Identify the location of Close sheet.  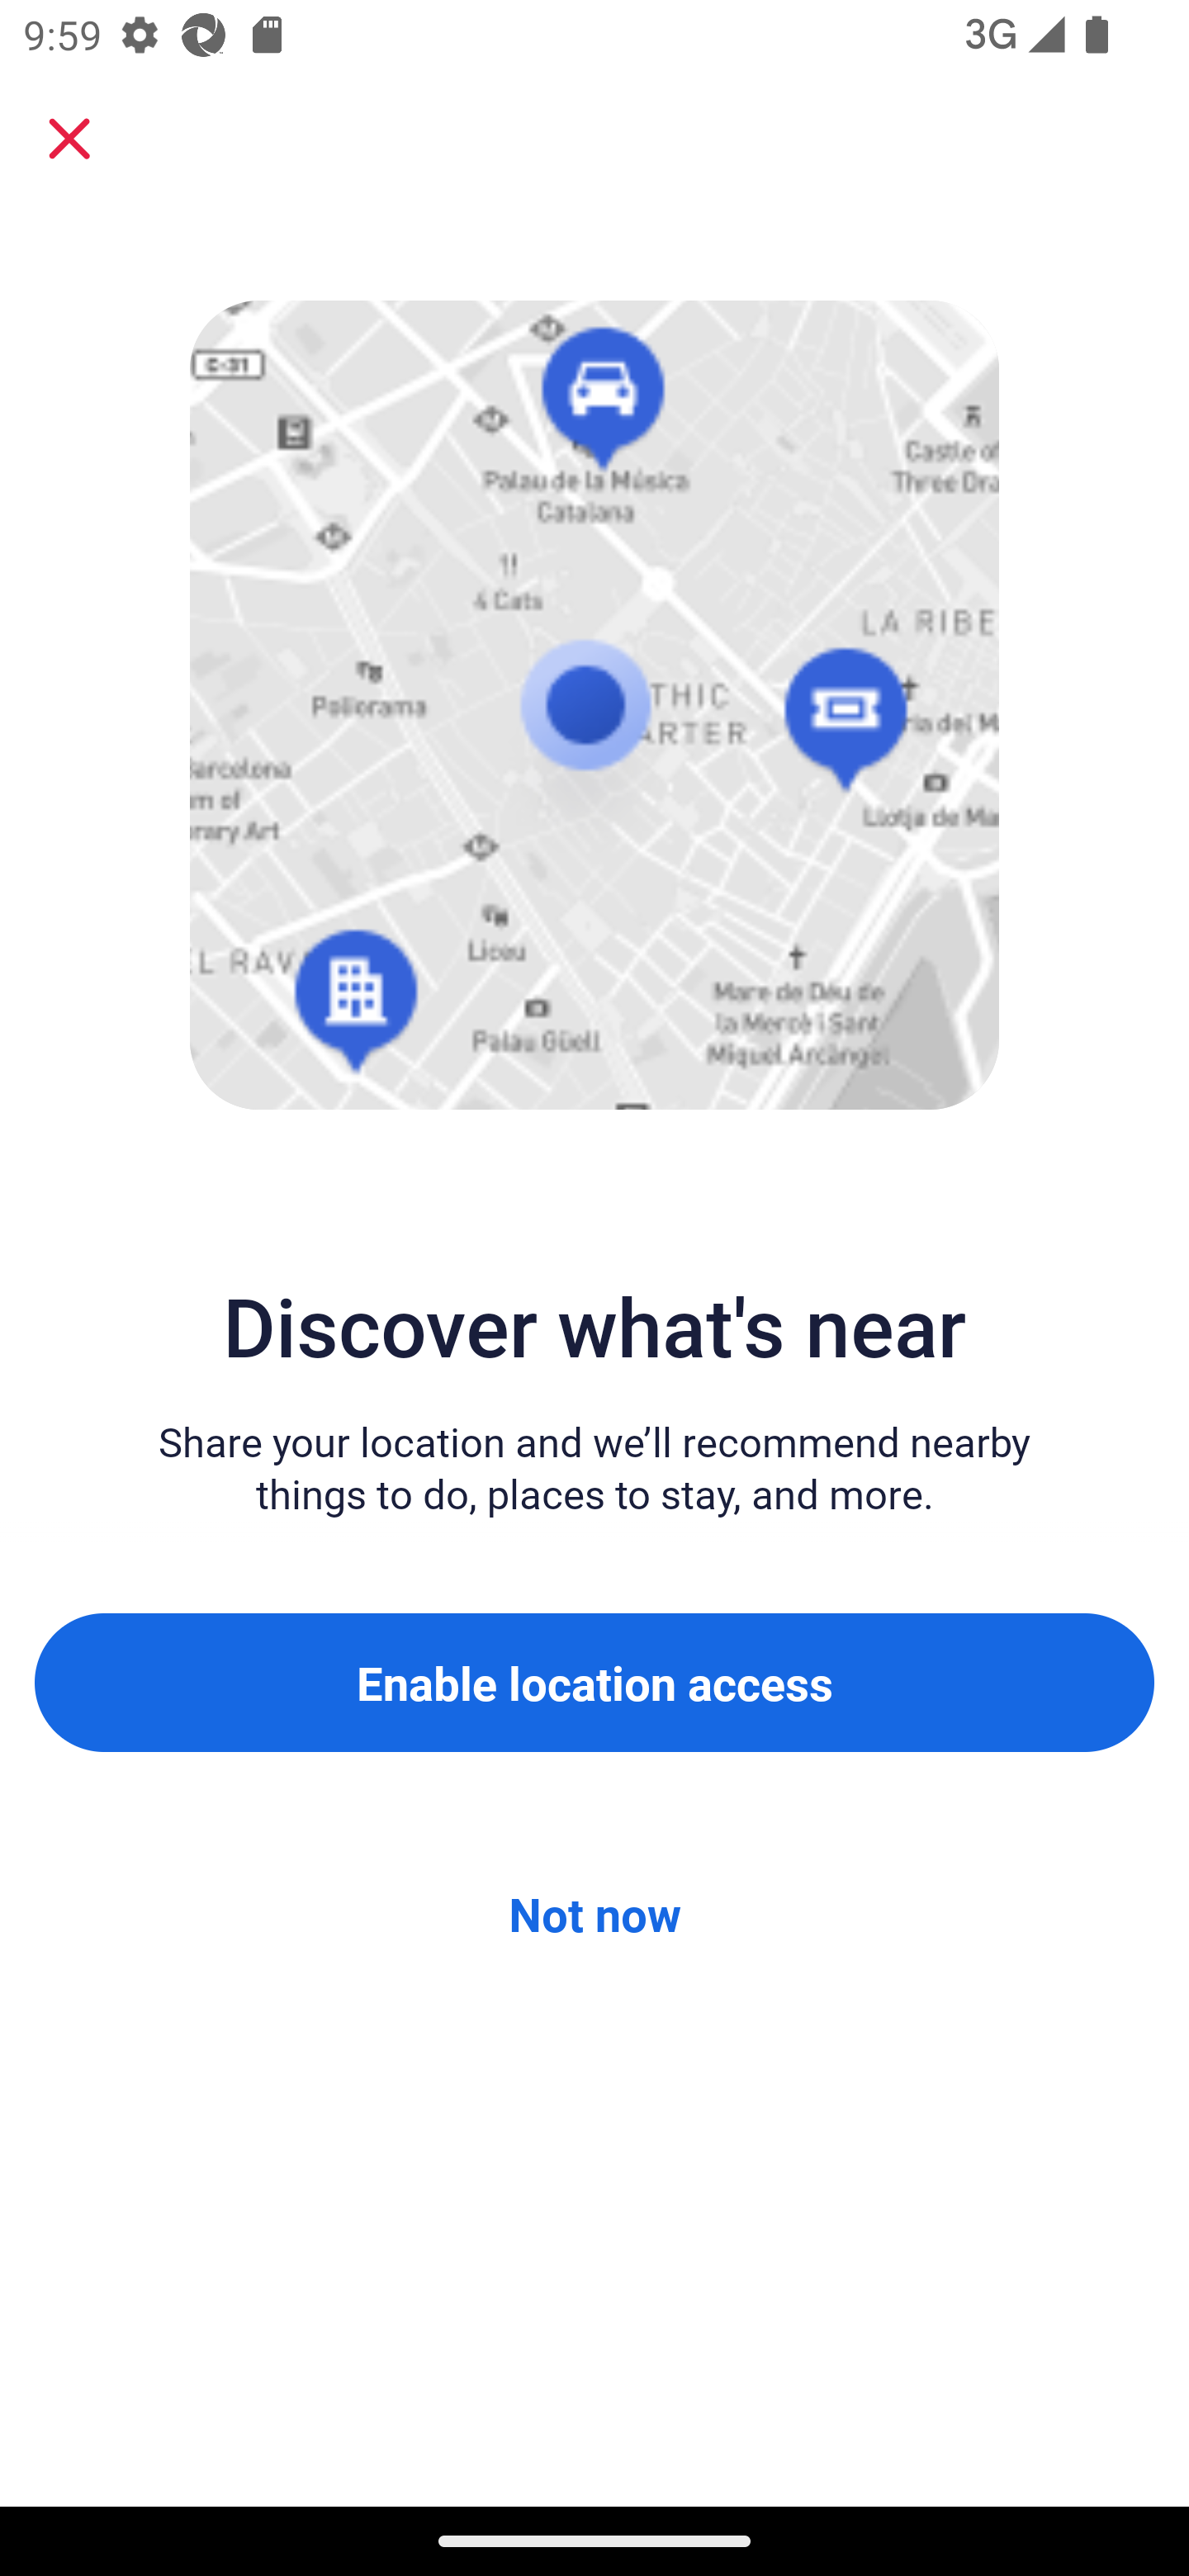
(69, 139).